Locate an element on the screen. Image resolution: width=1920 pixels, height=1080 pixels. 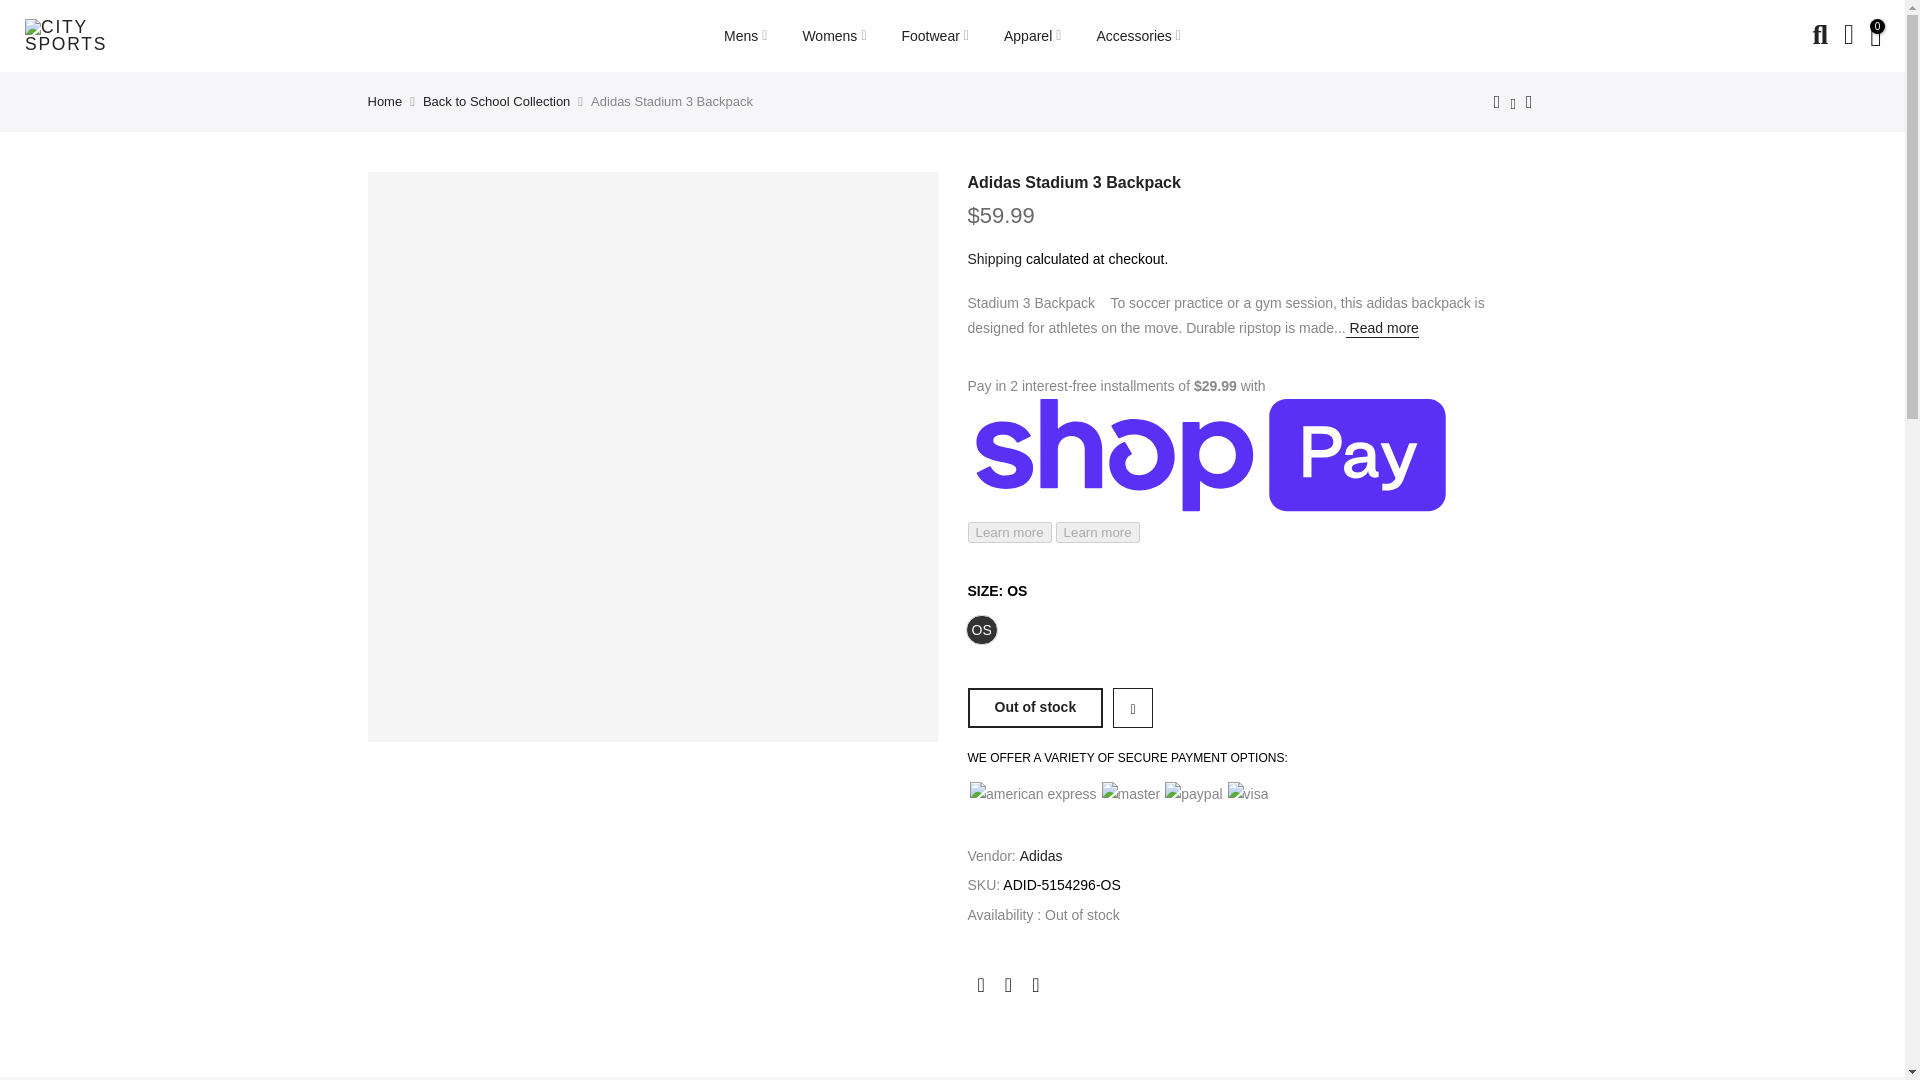
Mens is located at coordinates (746, 36).